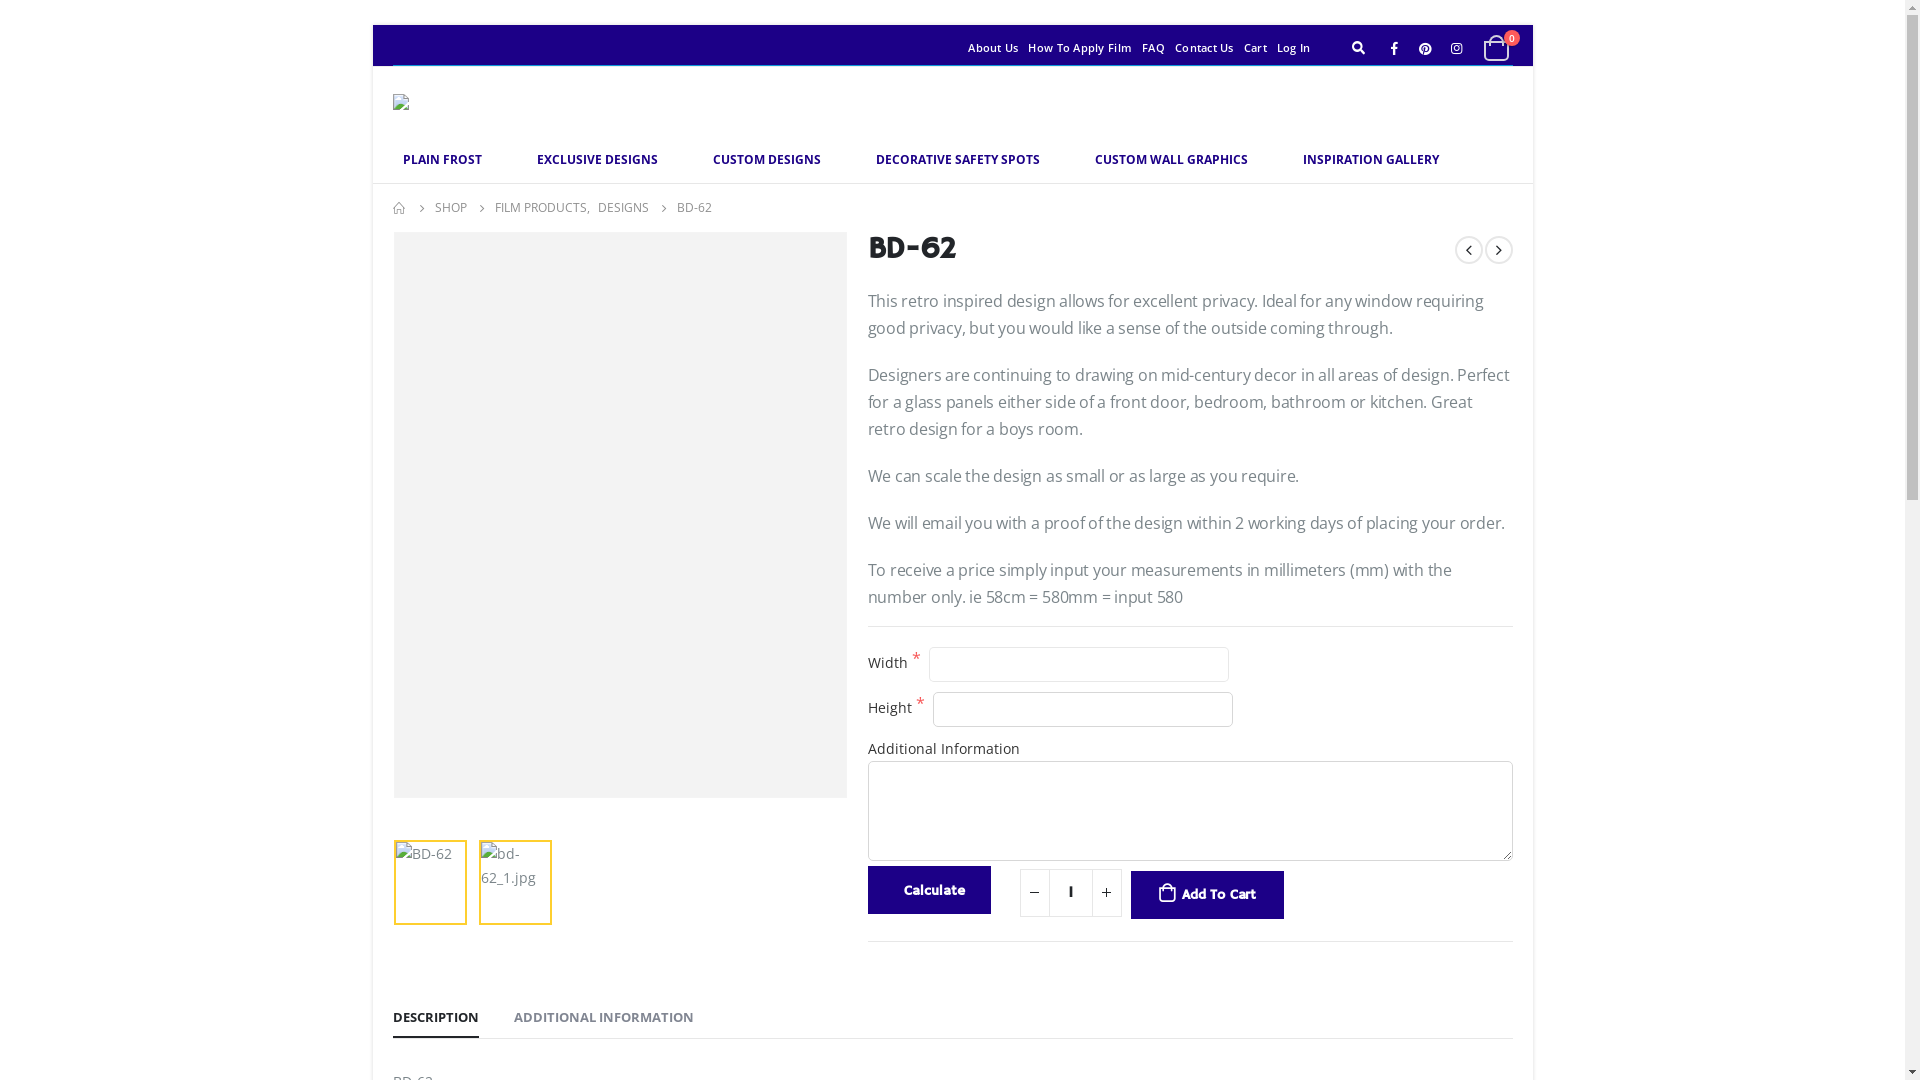 The image size is (1920, 1080). What do you see at coordinates (1207, 895) in the screenshot?
I see `Add To Cart` at bounding box center [1207, 895].